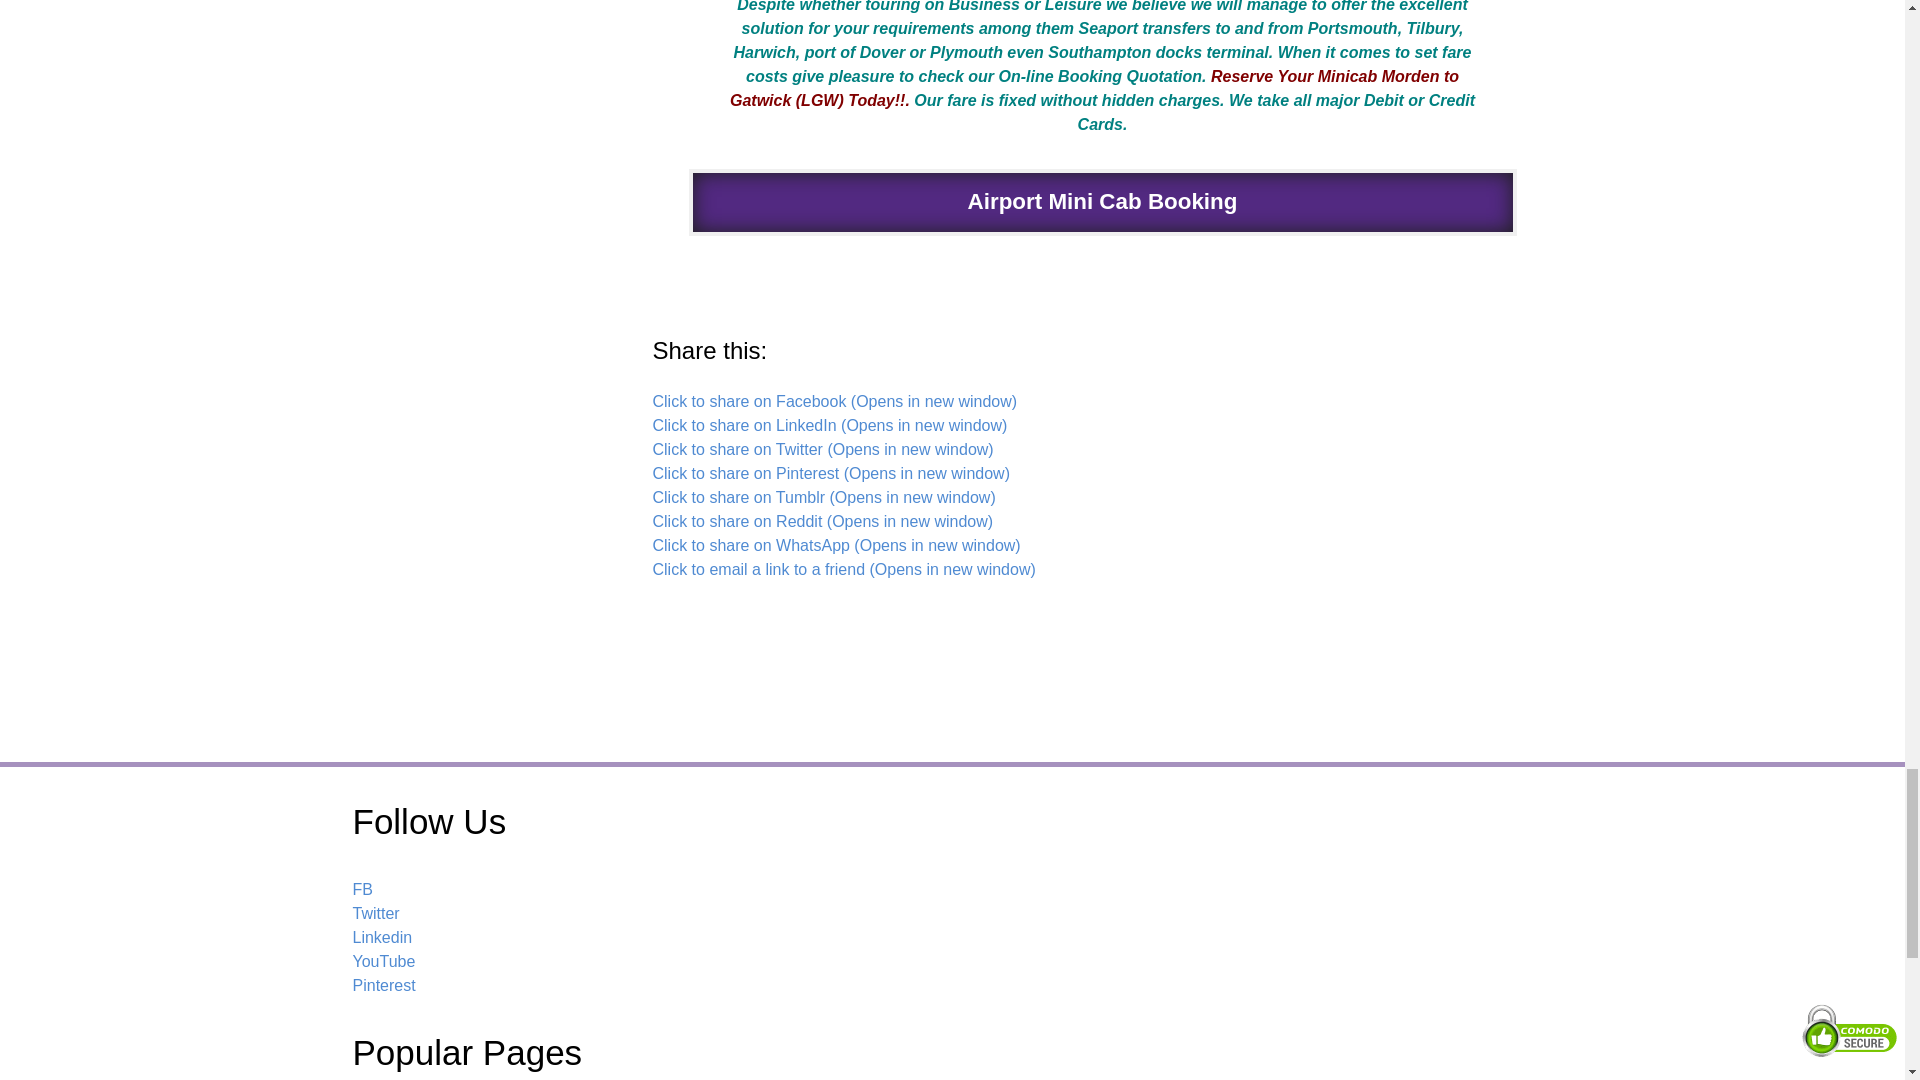 This screenshot has height=1080, width=1920. What do you see at coordinates (362, 889) in the screenshot?
I see `Facebook profile of Heathrow Gatwick Cars` at bounding box center [362, 889].